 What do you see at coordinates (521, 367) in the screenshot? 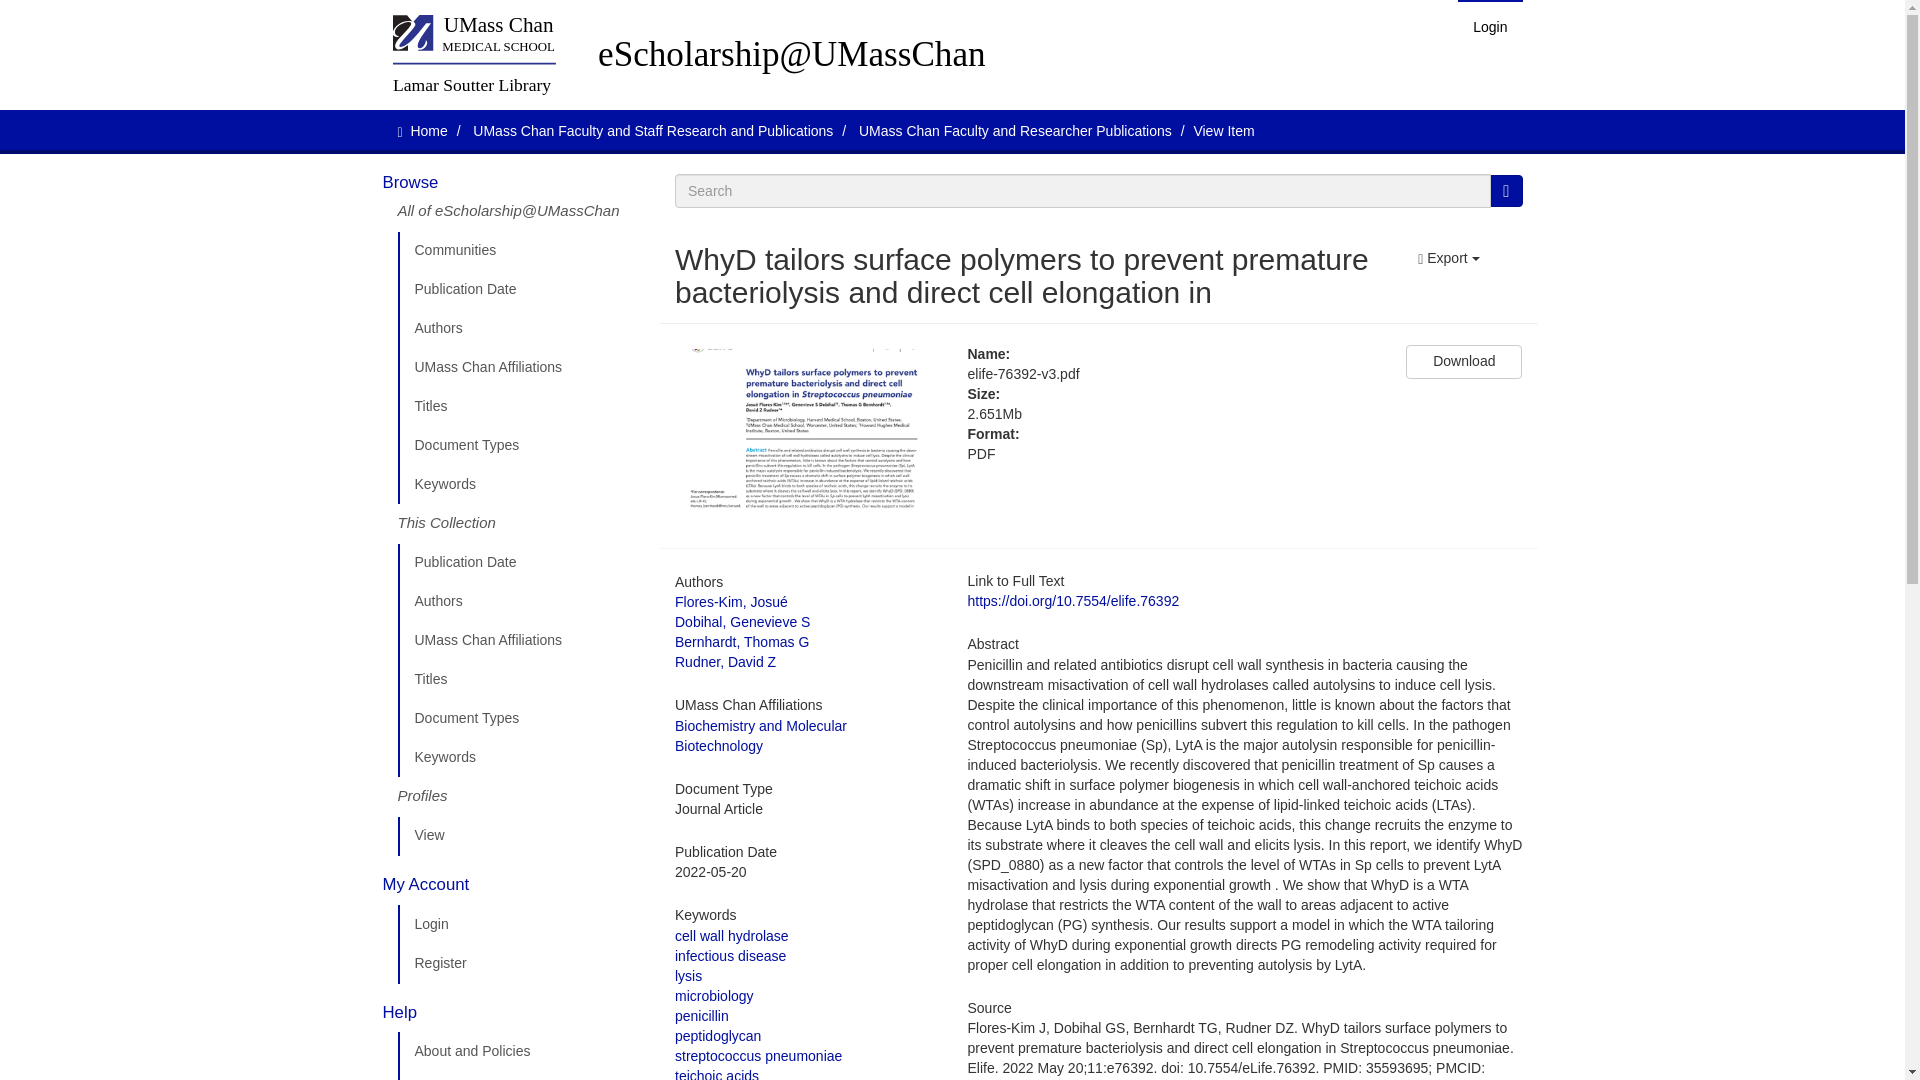
I see `UMass Chan Affiliations` at bounding box center [521, 367].